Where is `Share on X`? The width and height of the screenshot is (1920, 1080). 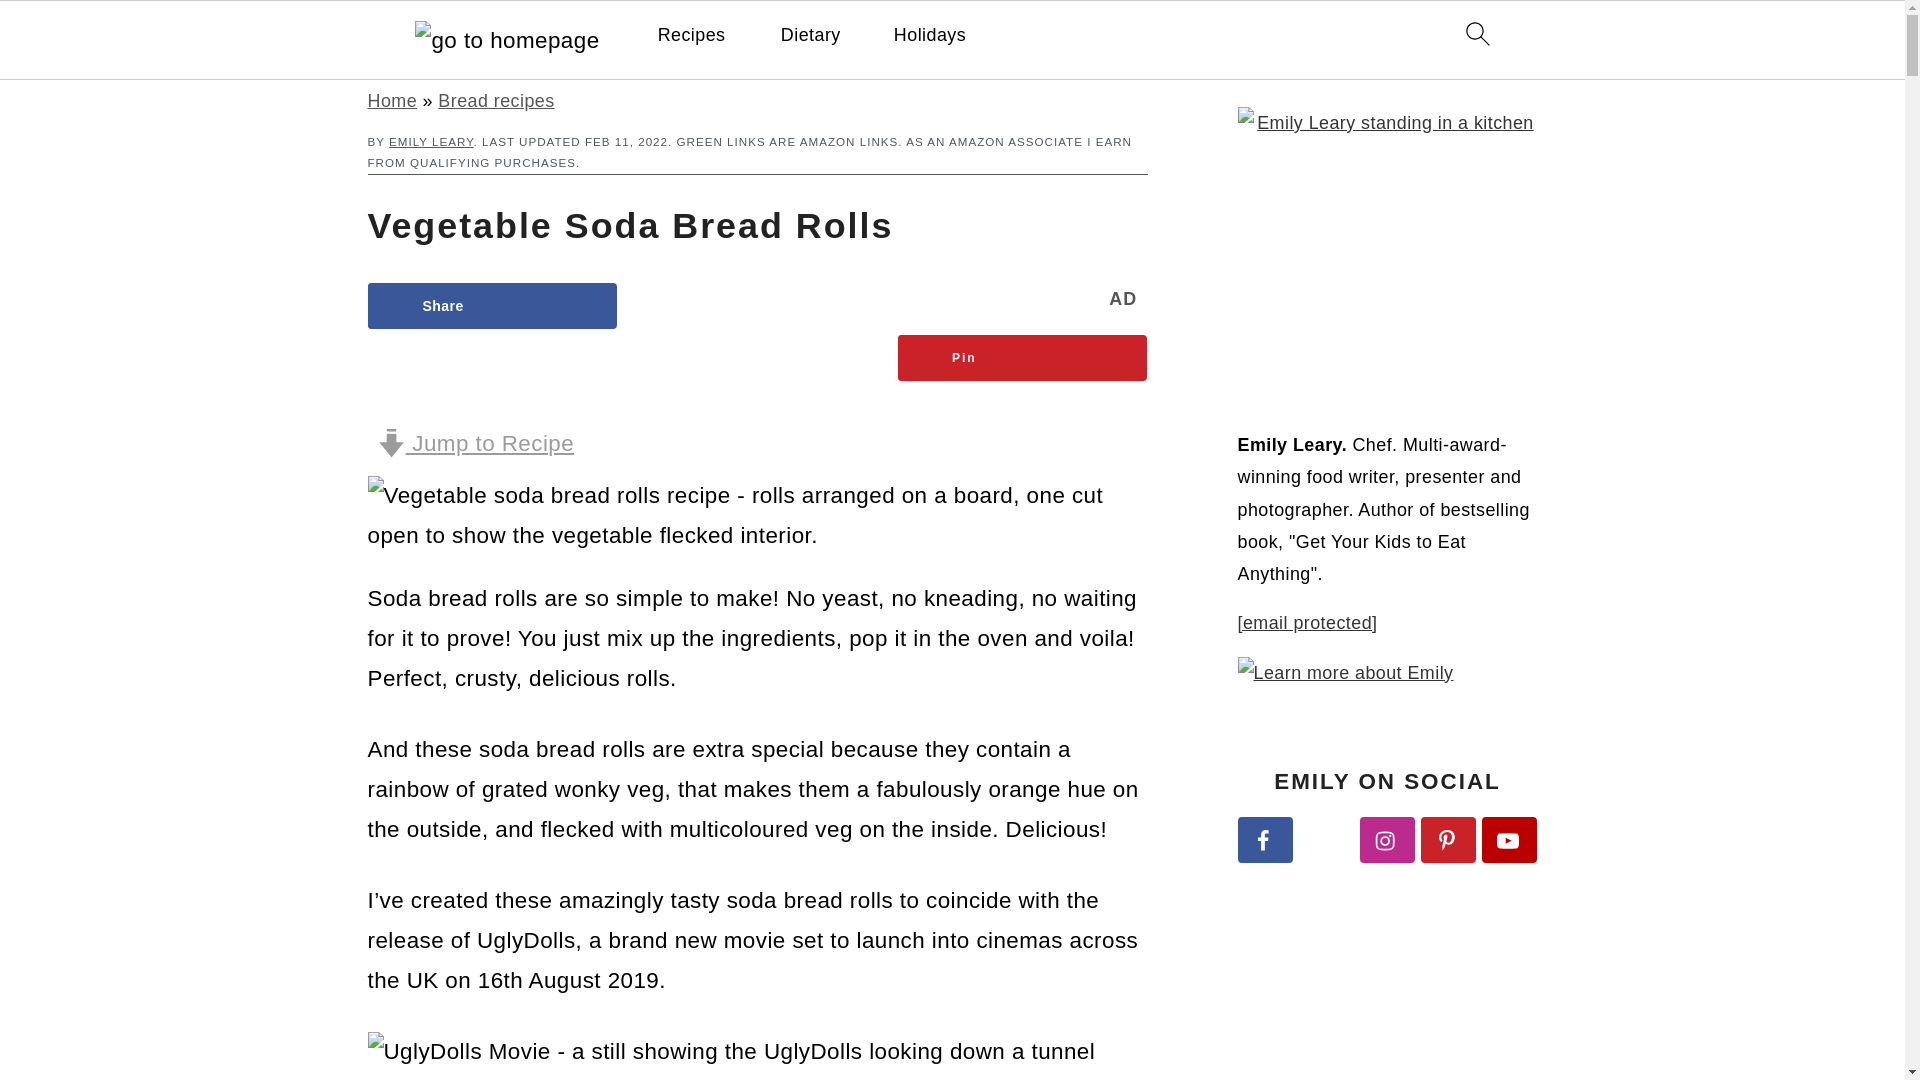
Share on X is located at coordinates (758, 306).